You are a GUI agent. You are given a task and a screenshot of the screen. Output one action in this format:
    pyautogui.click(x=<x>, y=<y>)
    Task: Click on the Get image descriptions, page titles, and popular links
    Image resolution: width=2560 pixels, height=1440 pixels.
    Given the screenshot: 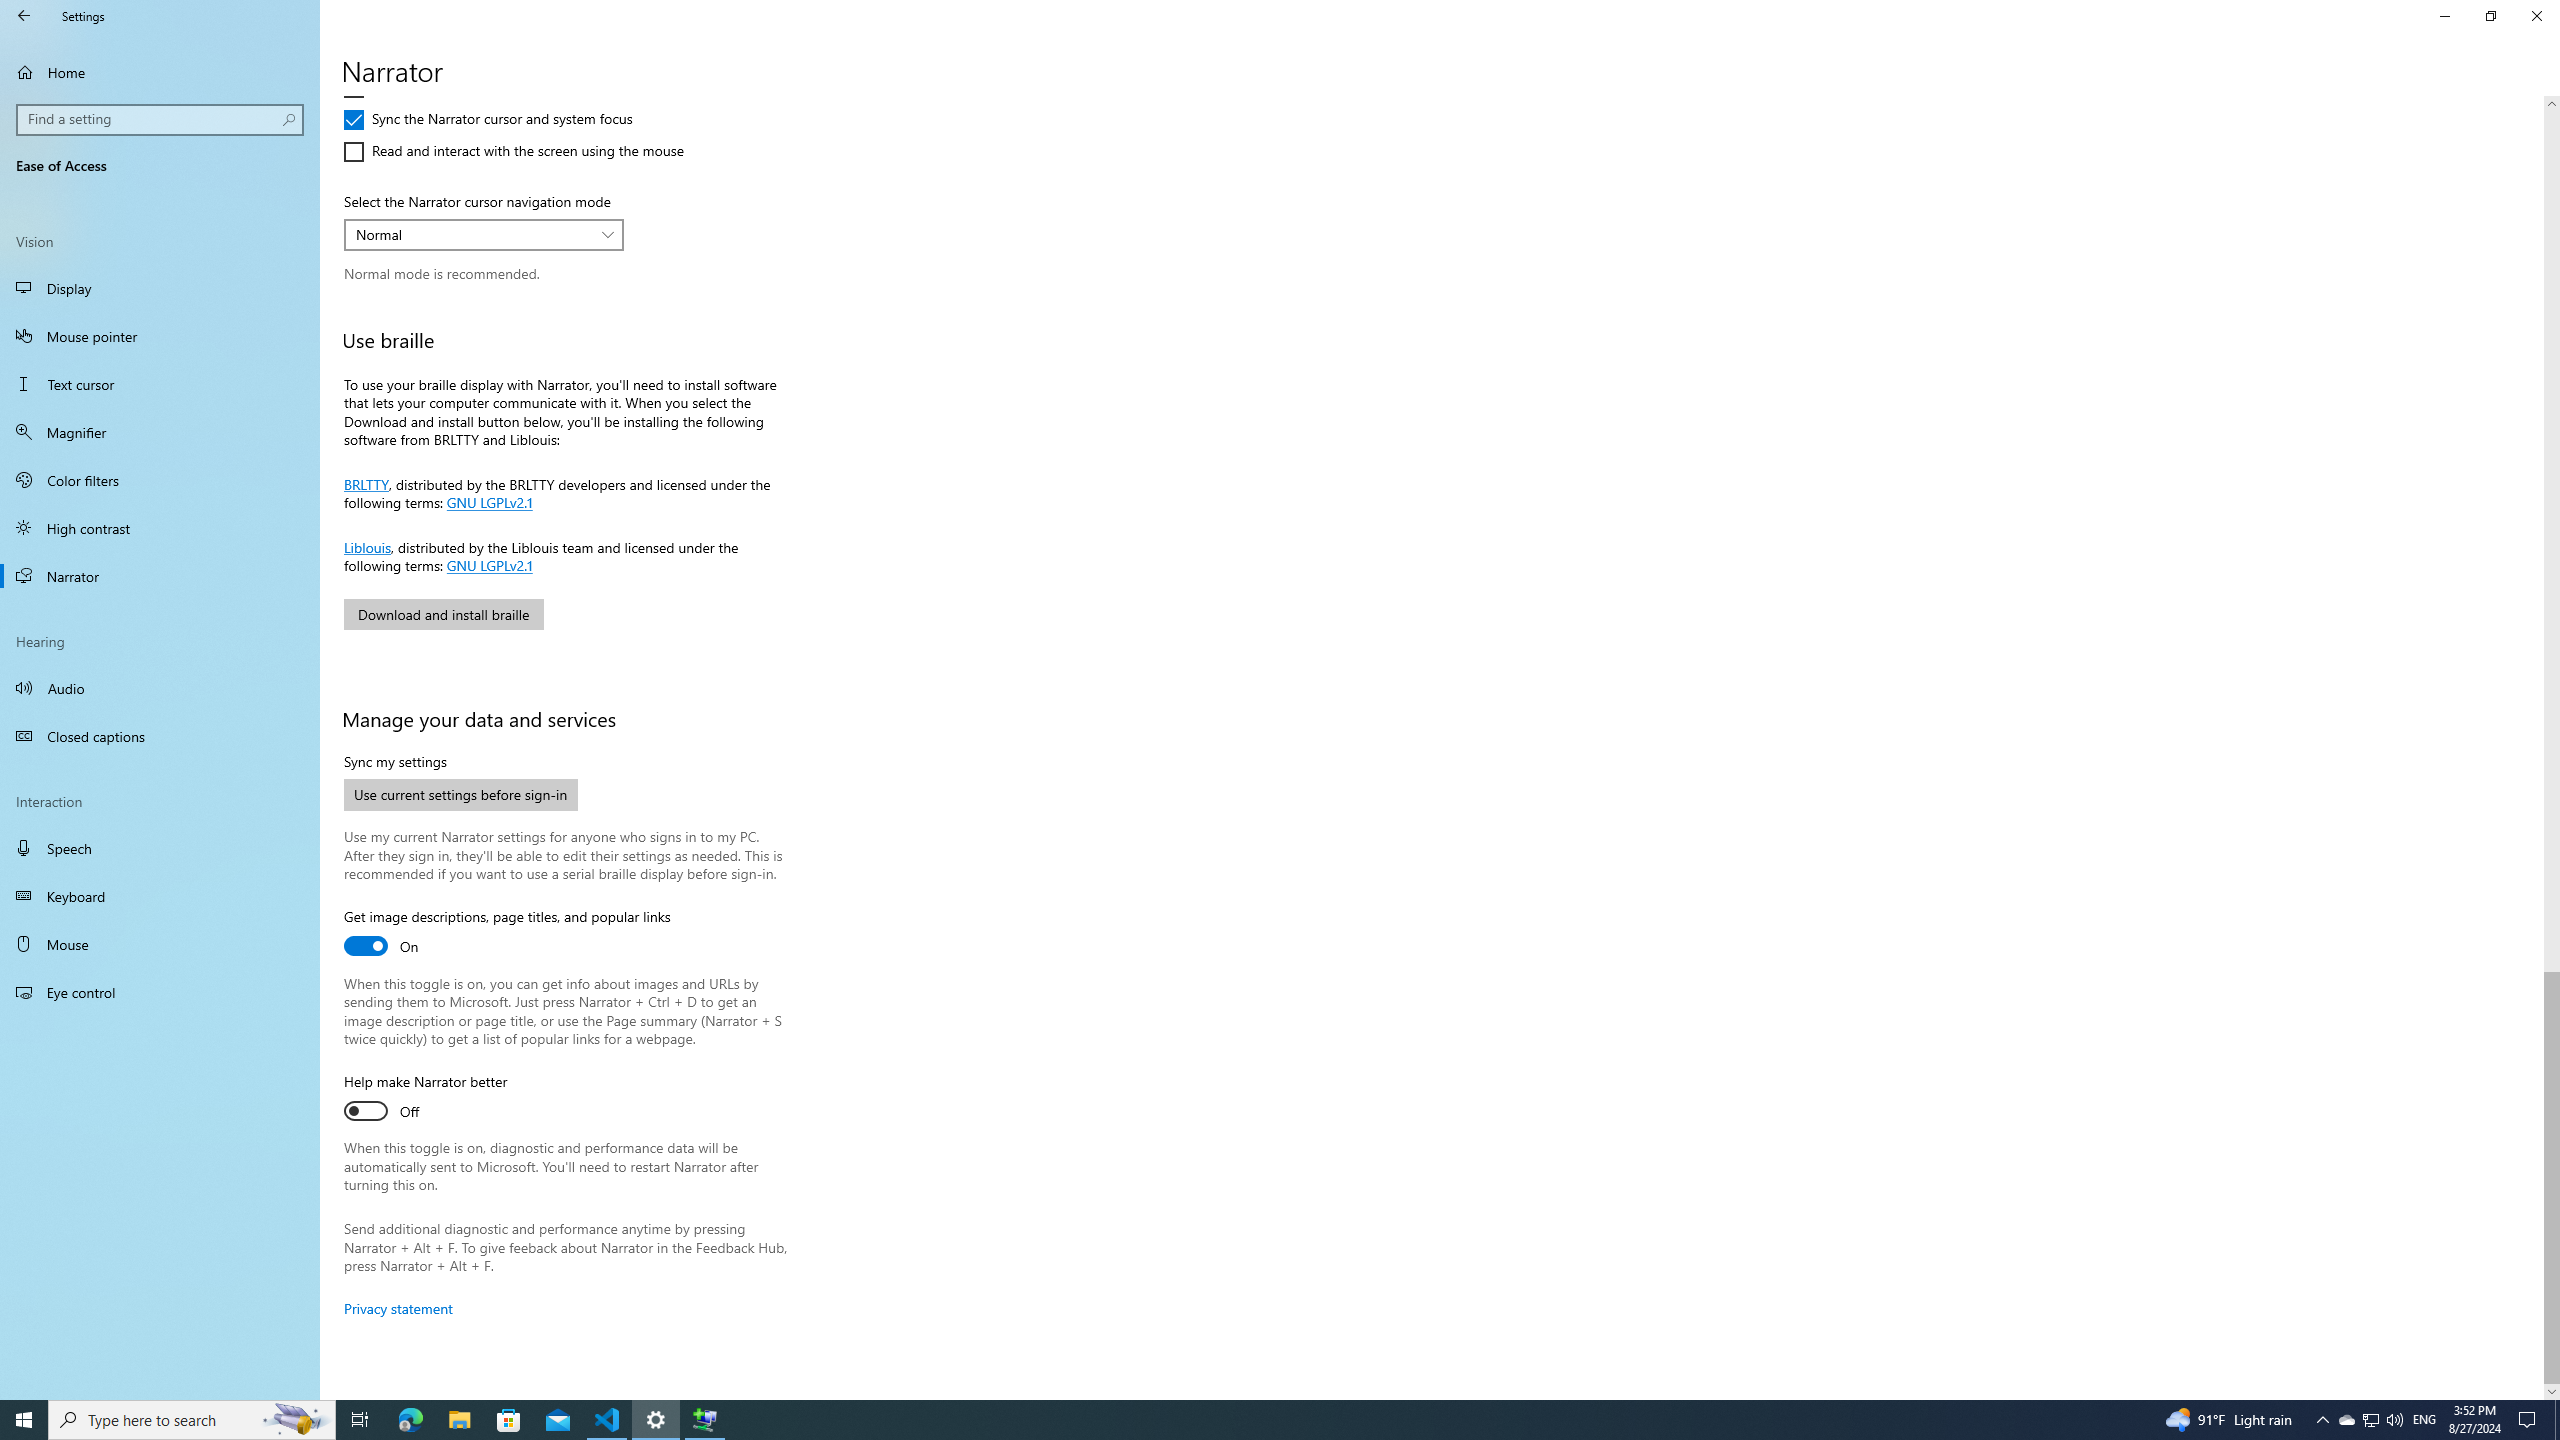 What is the action you would take?
    pyautogui.click(x=506, y=934)
    